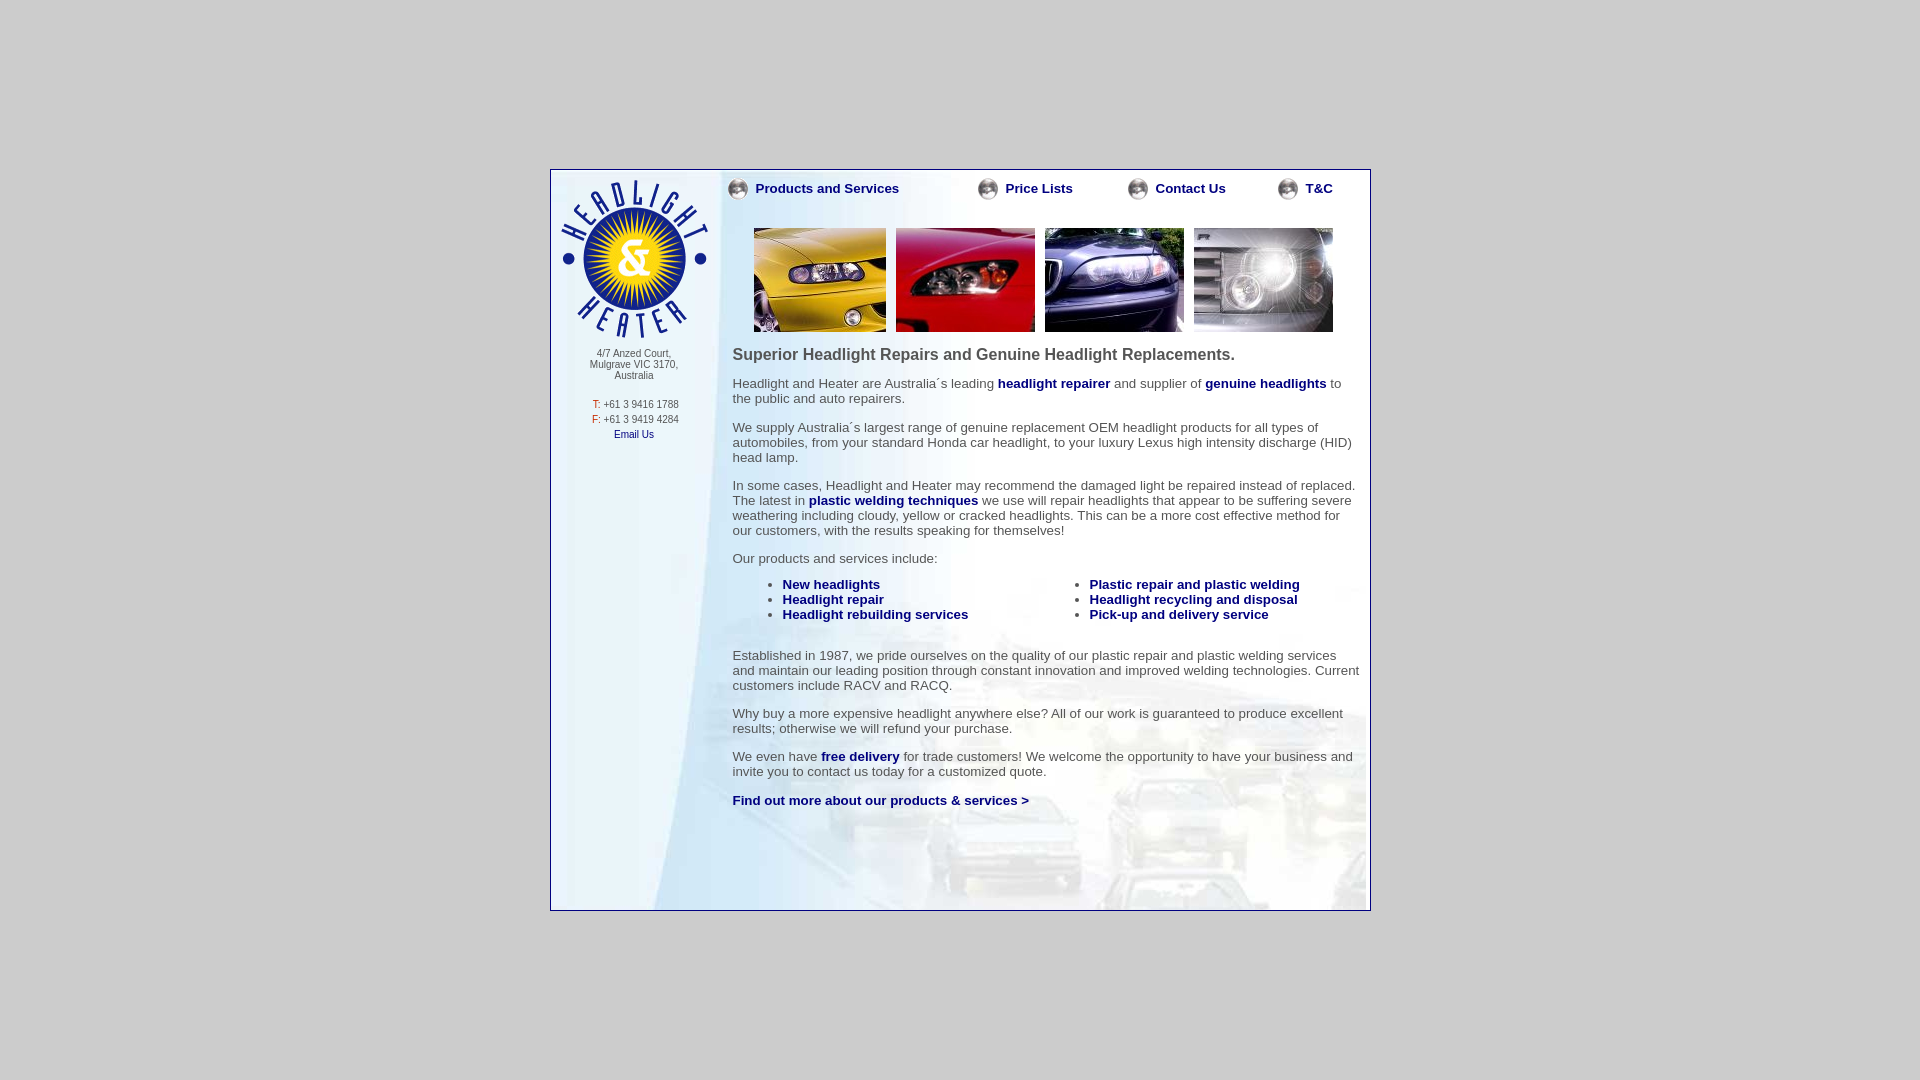  What do you see at coordinates (1194, 600) in the screenshot?
I see `Headlight recycling and disposal` at bounding box center [1194, 600].